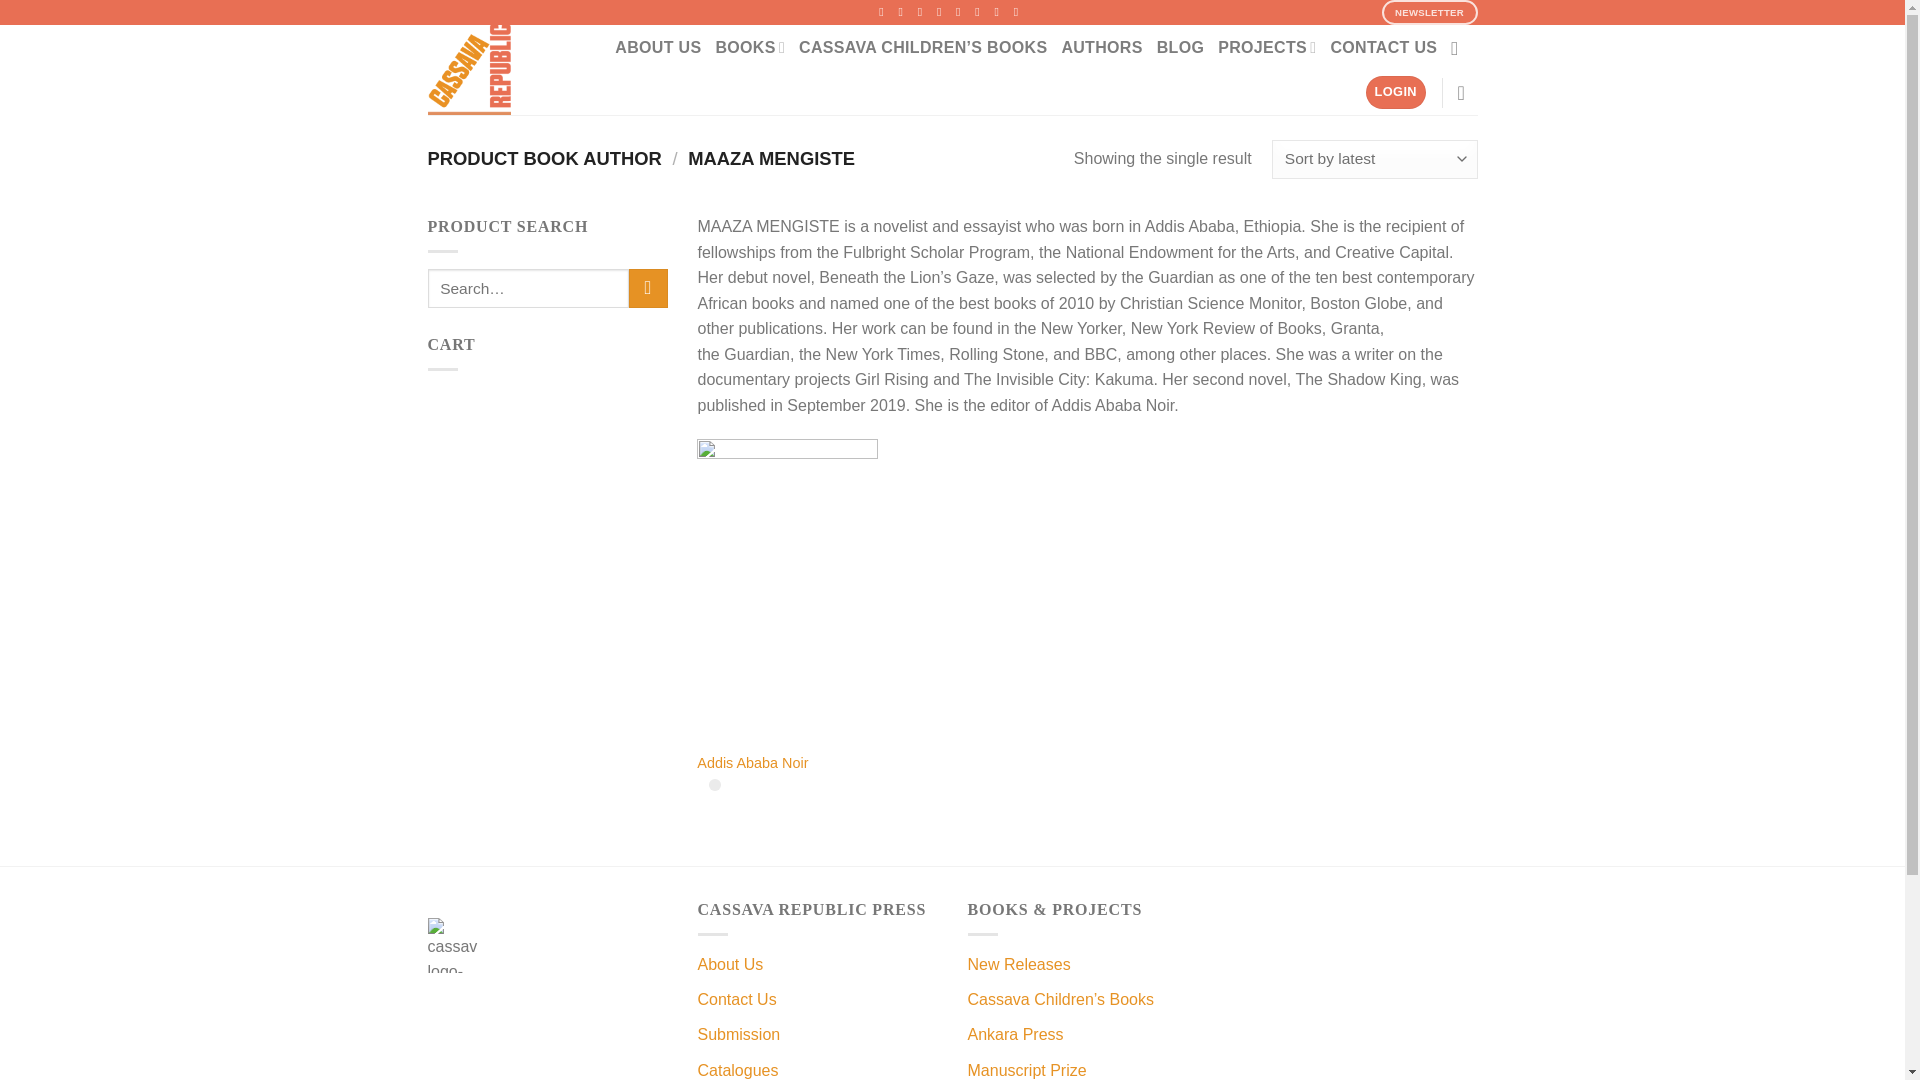 This screenshot has height=1080, width=1920. What do you see at coordinates (1181, 48) in the screenshot?
I see `BLOG` at bounding box center [1181, 48].